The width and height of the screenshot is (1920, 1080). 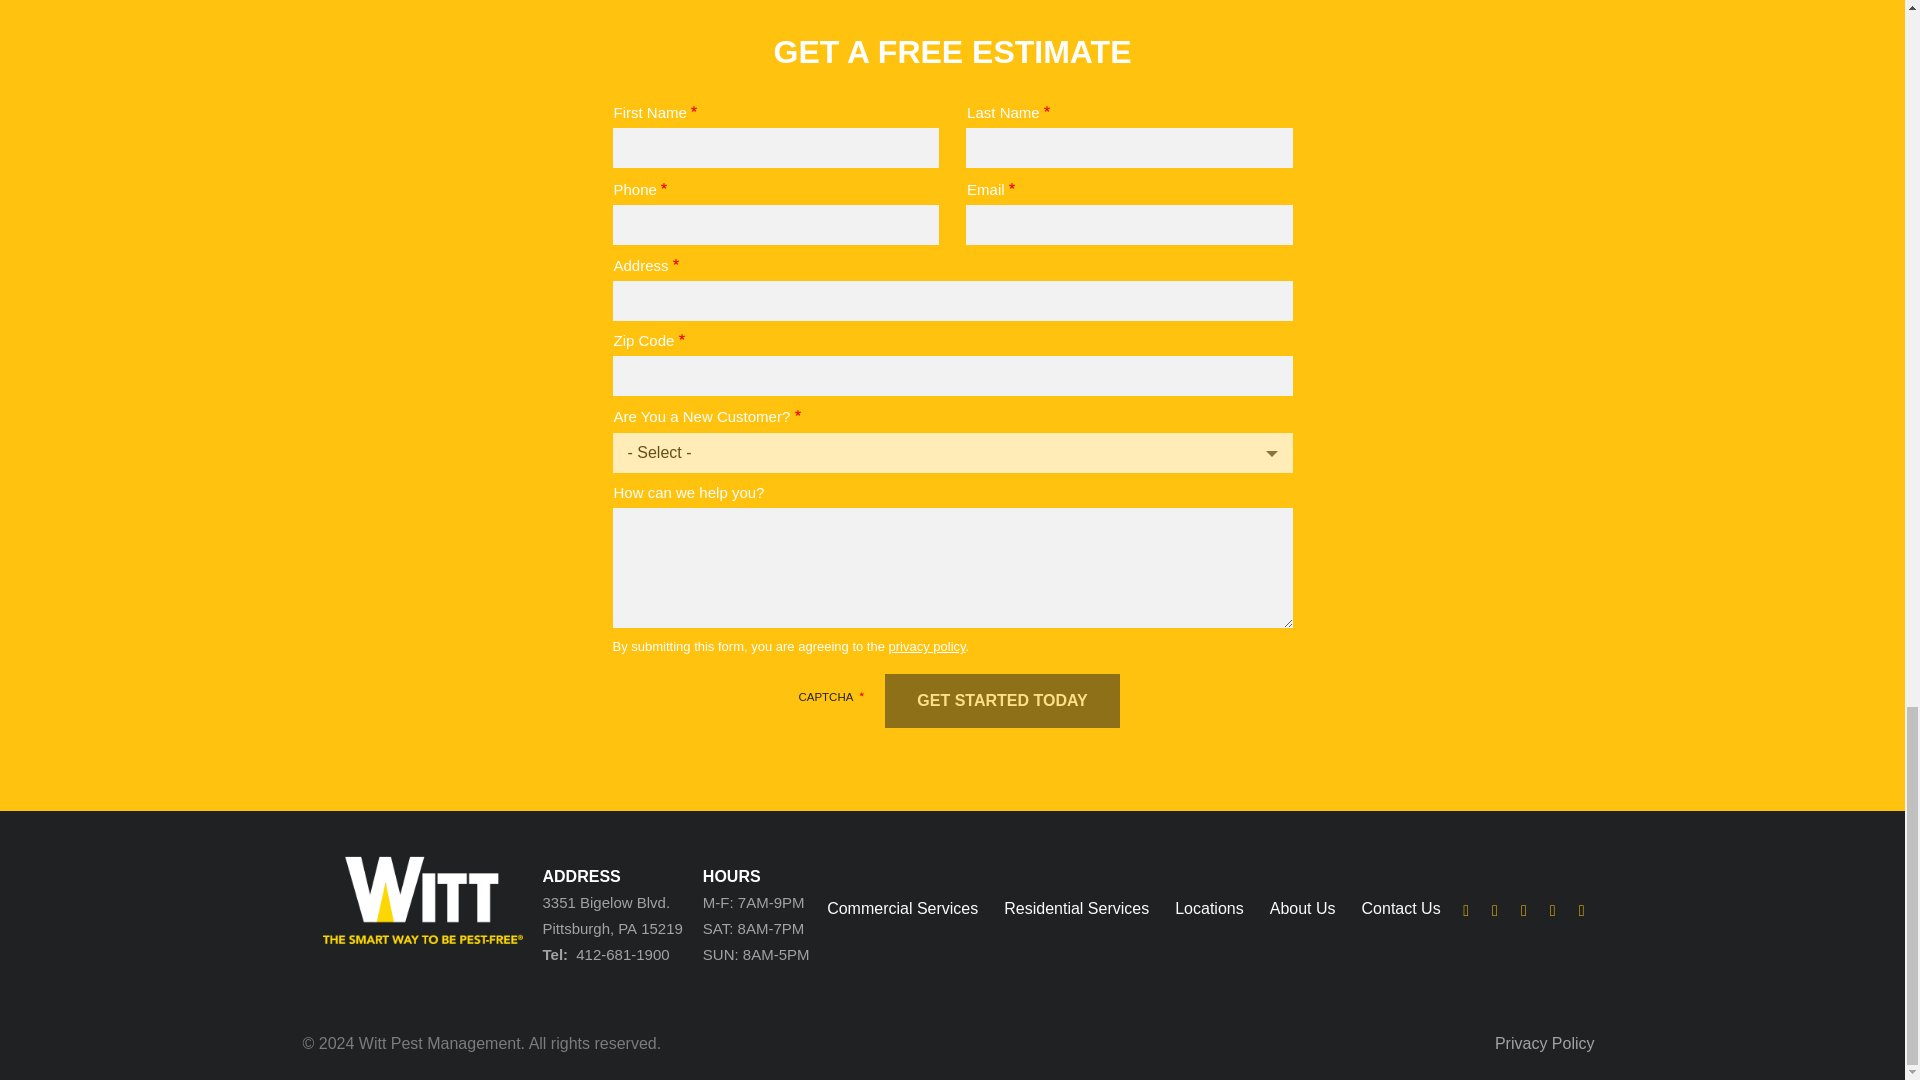 What do you see at coordinates (1210, 908) in the screenshot?
I see `Locations` at bounding box center [1210, 908].